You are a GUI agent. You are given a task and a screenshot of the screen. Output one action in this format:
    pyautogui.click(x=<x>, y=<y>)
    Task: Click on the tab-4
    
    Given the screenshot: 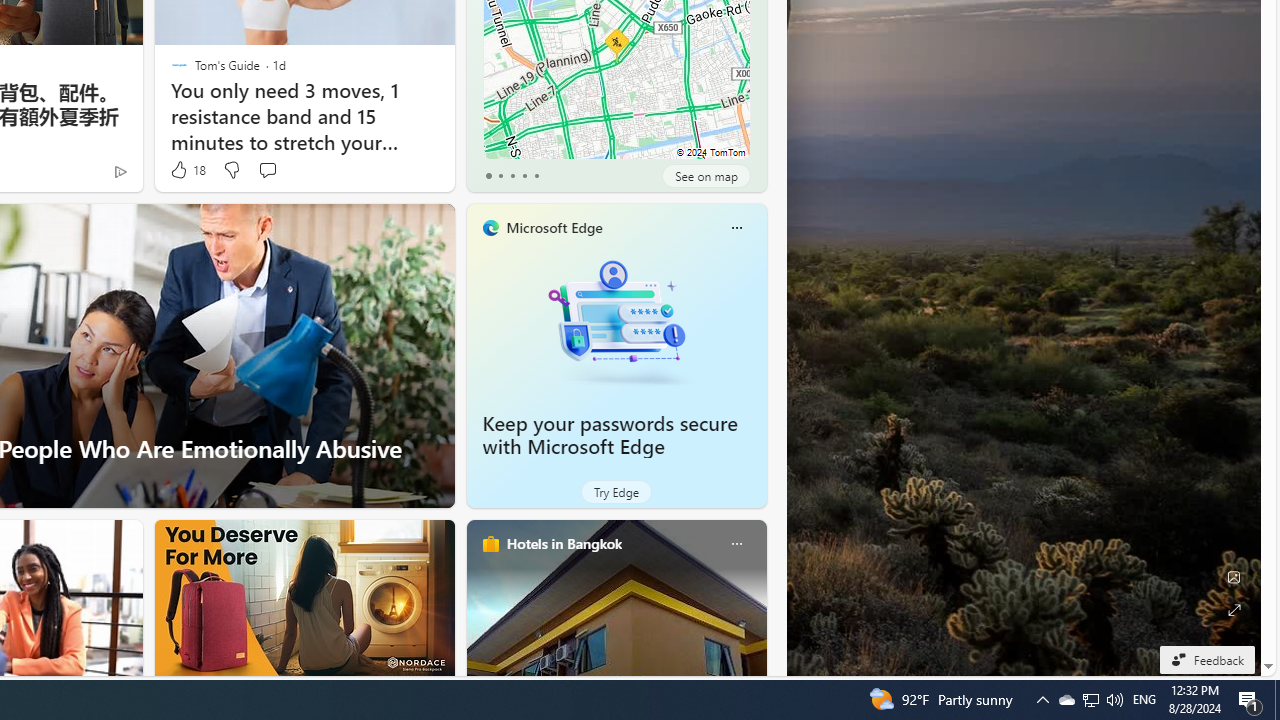 What is the action you would take?
    pyautogui.click(x=536, y=176)
    